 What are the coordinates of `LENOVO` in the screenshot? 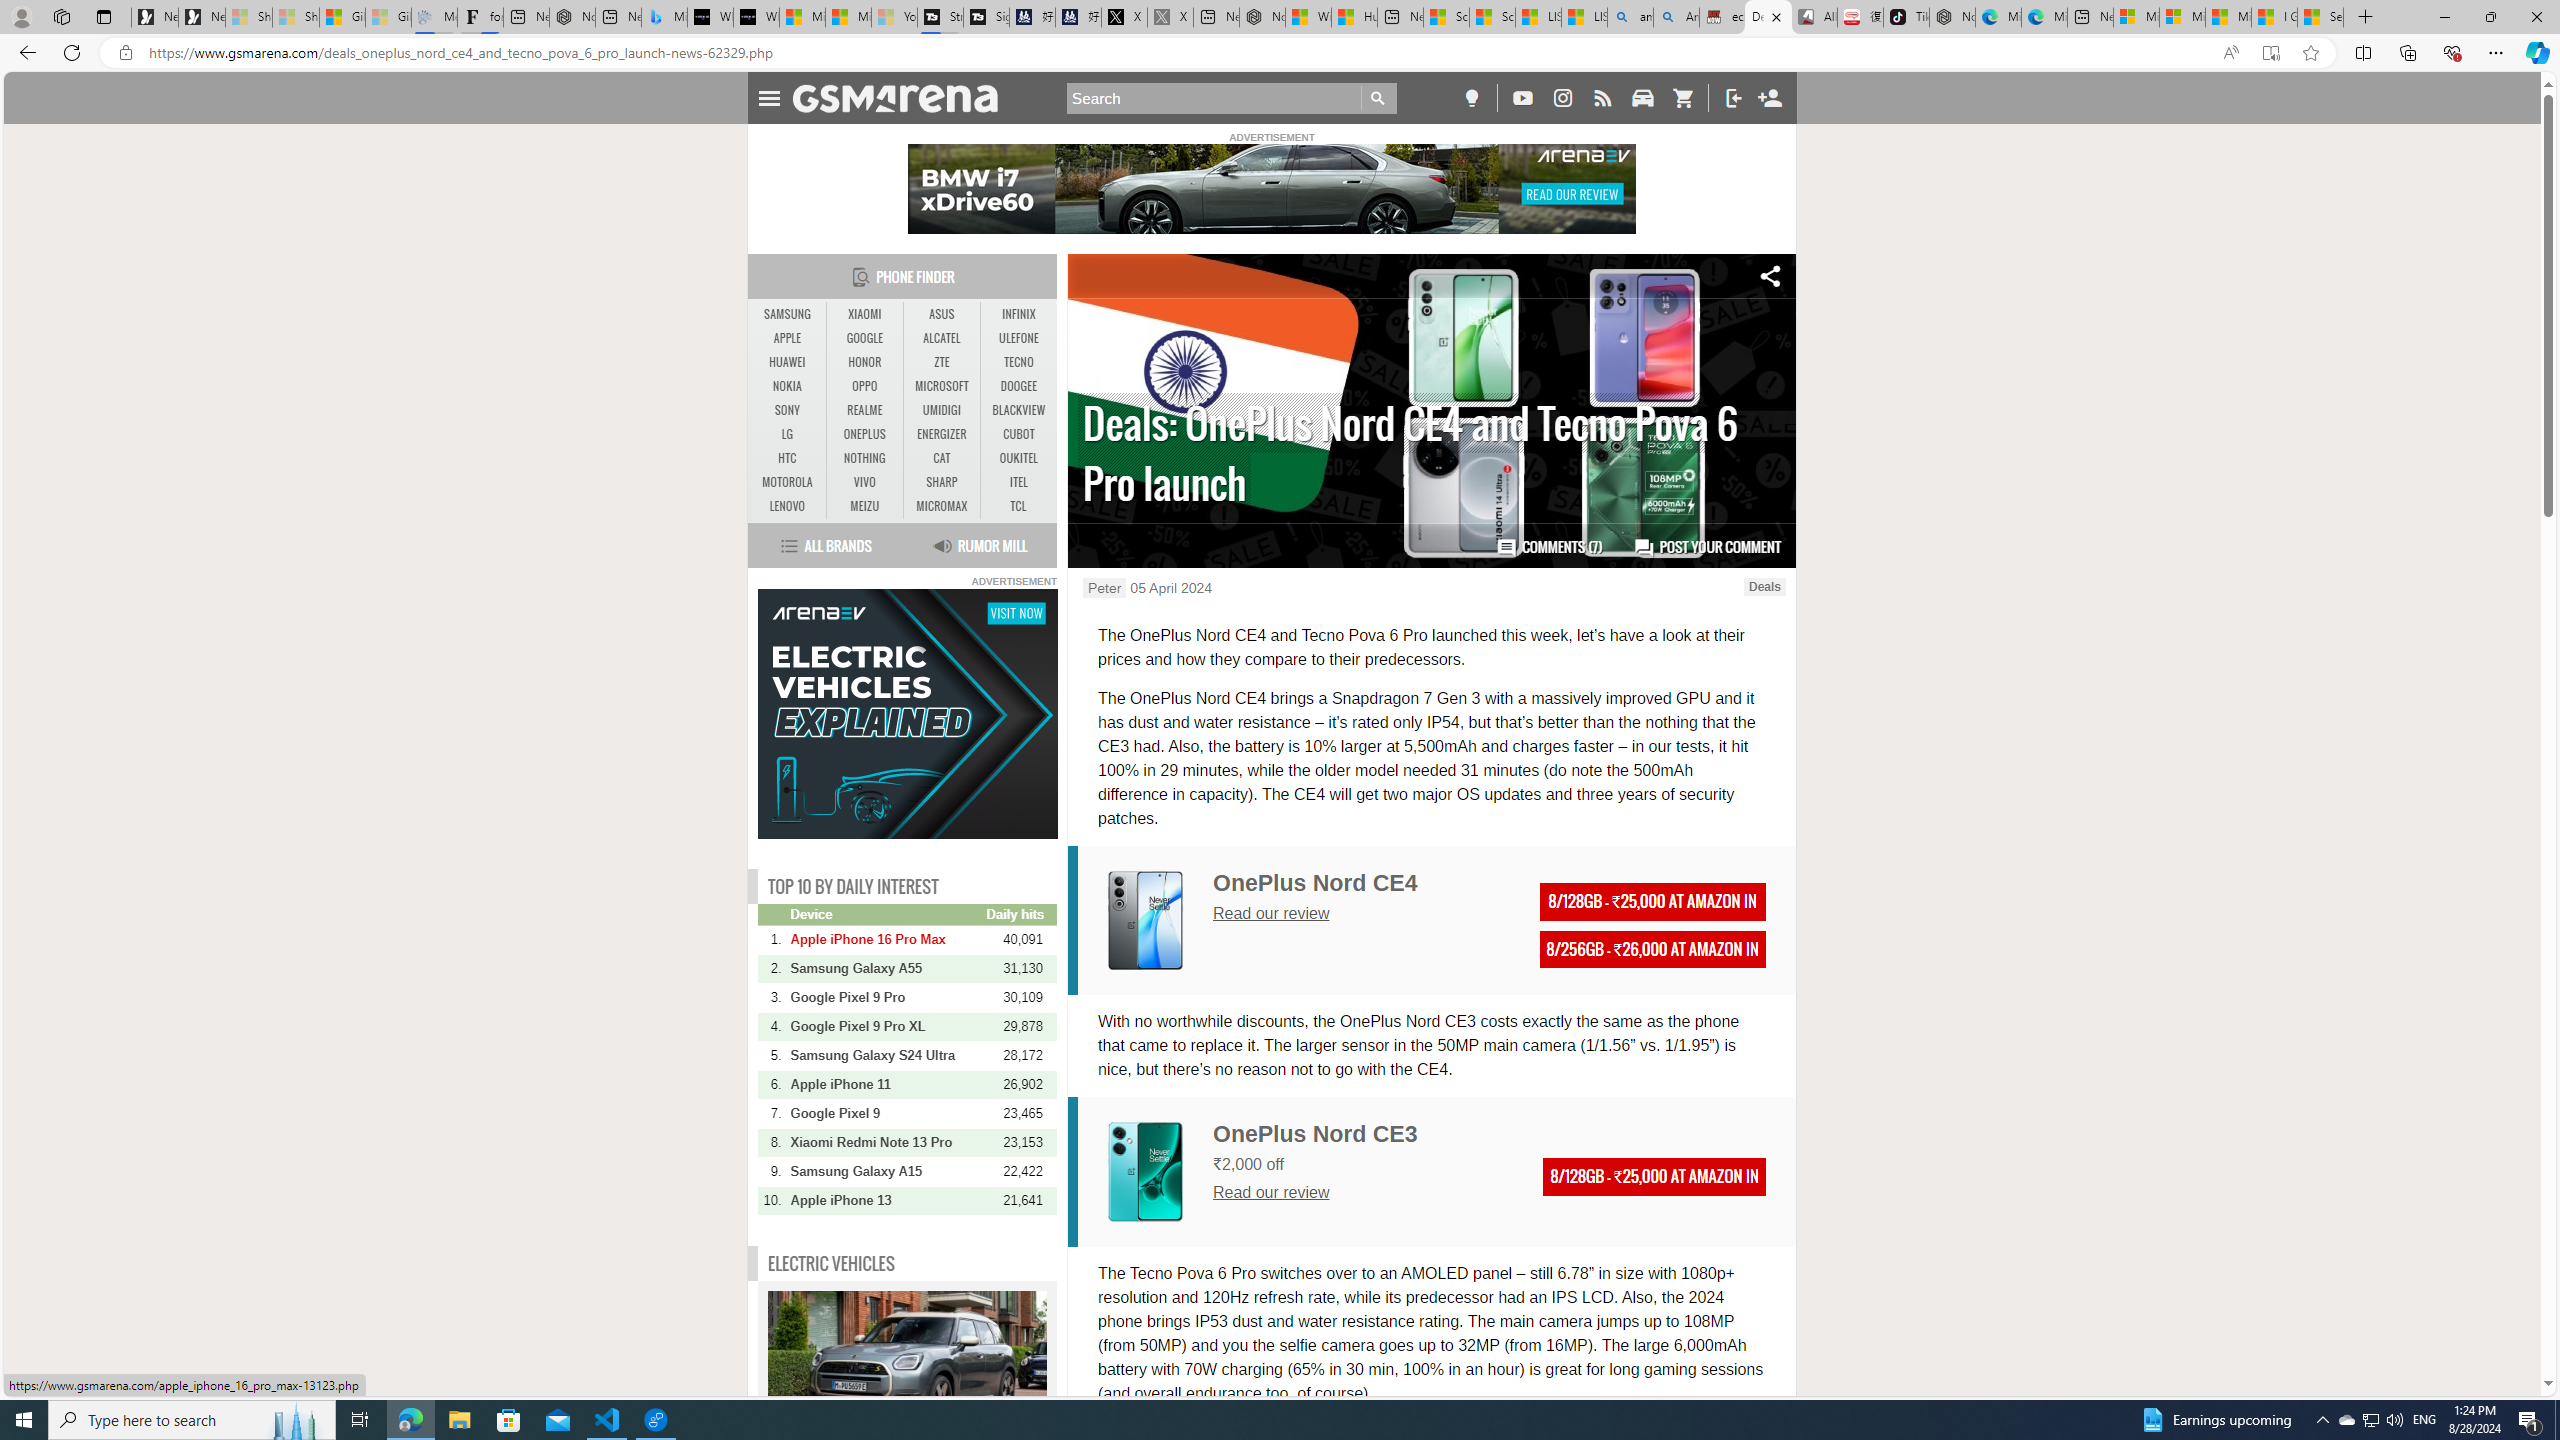 It's located at (788, 506).